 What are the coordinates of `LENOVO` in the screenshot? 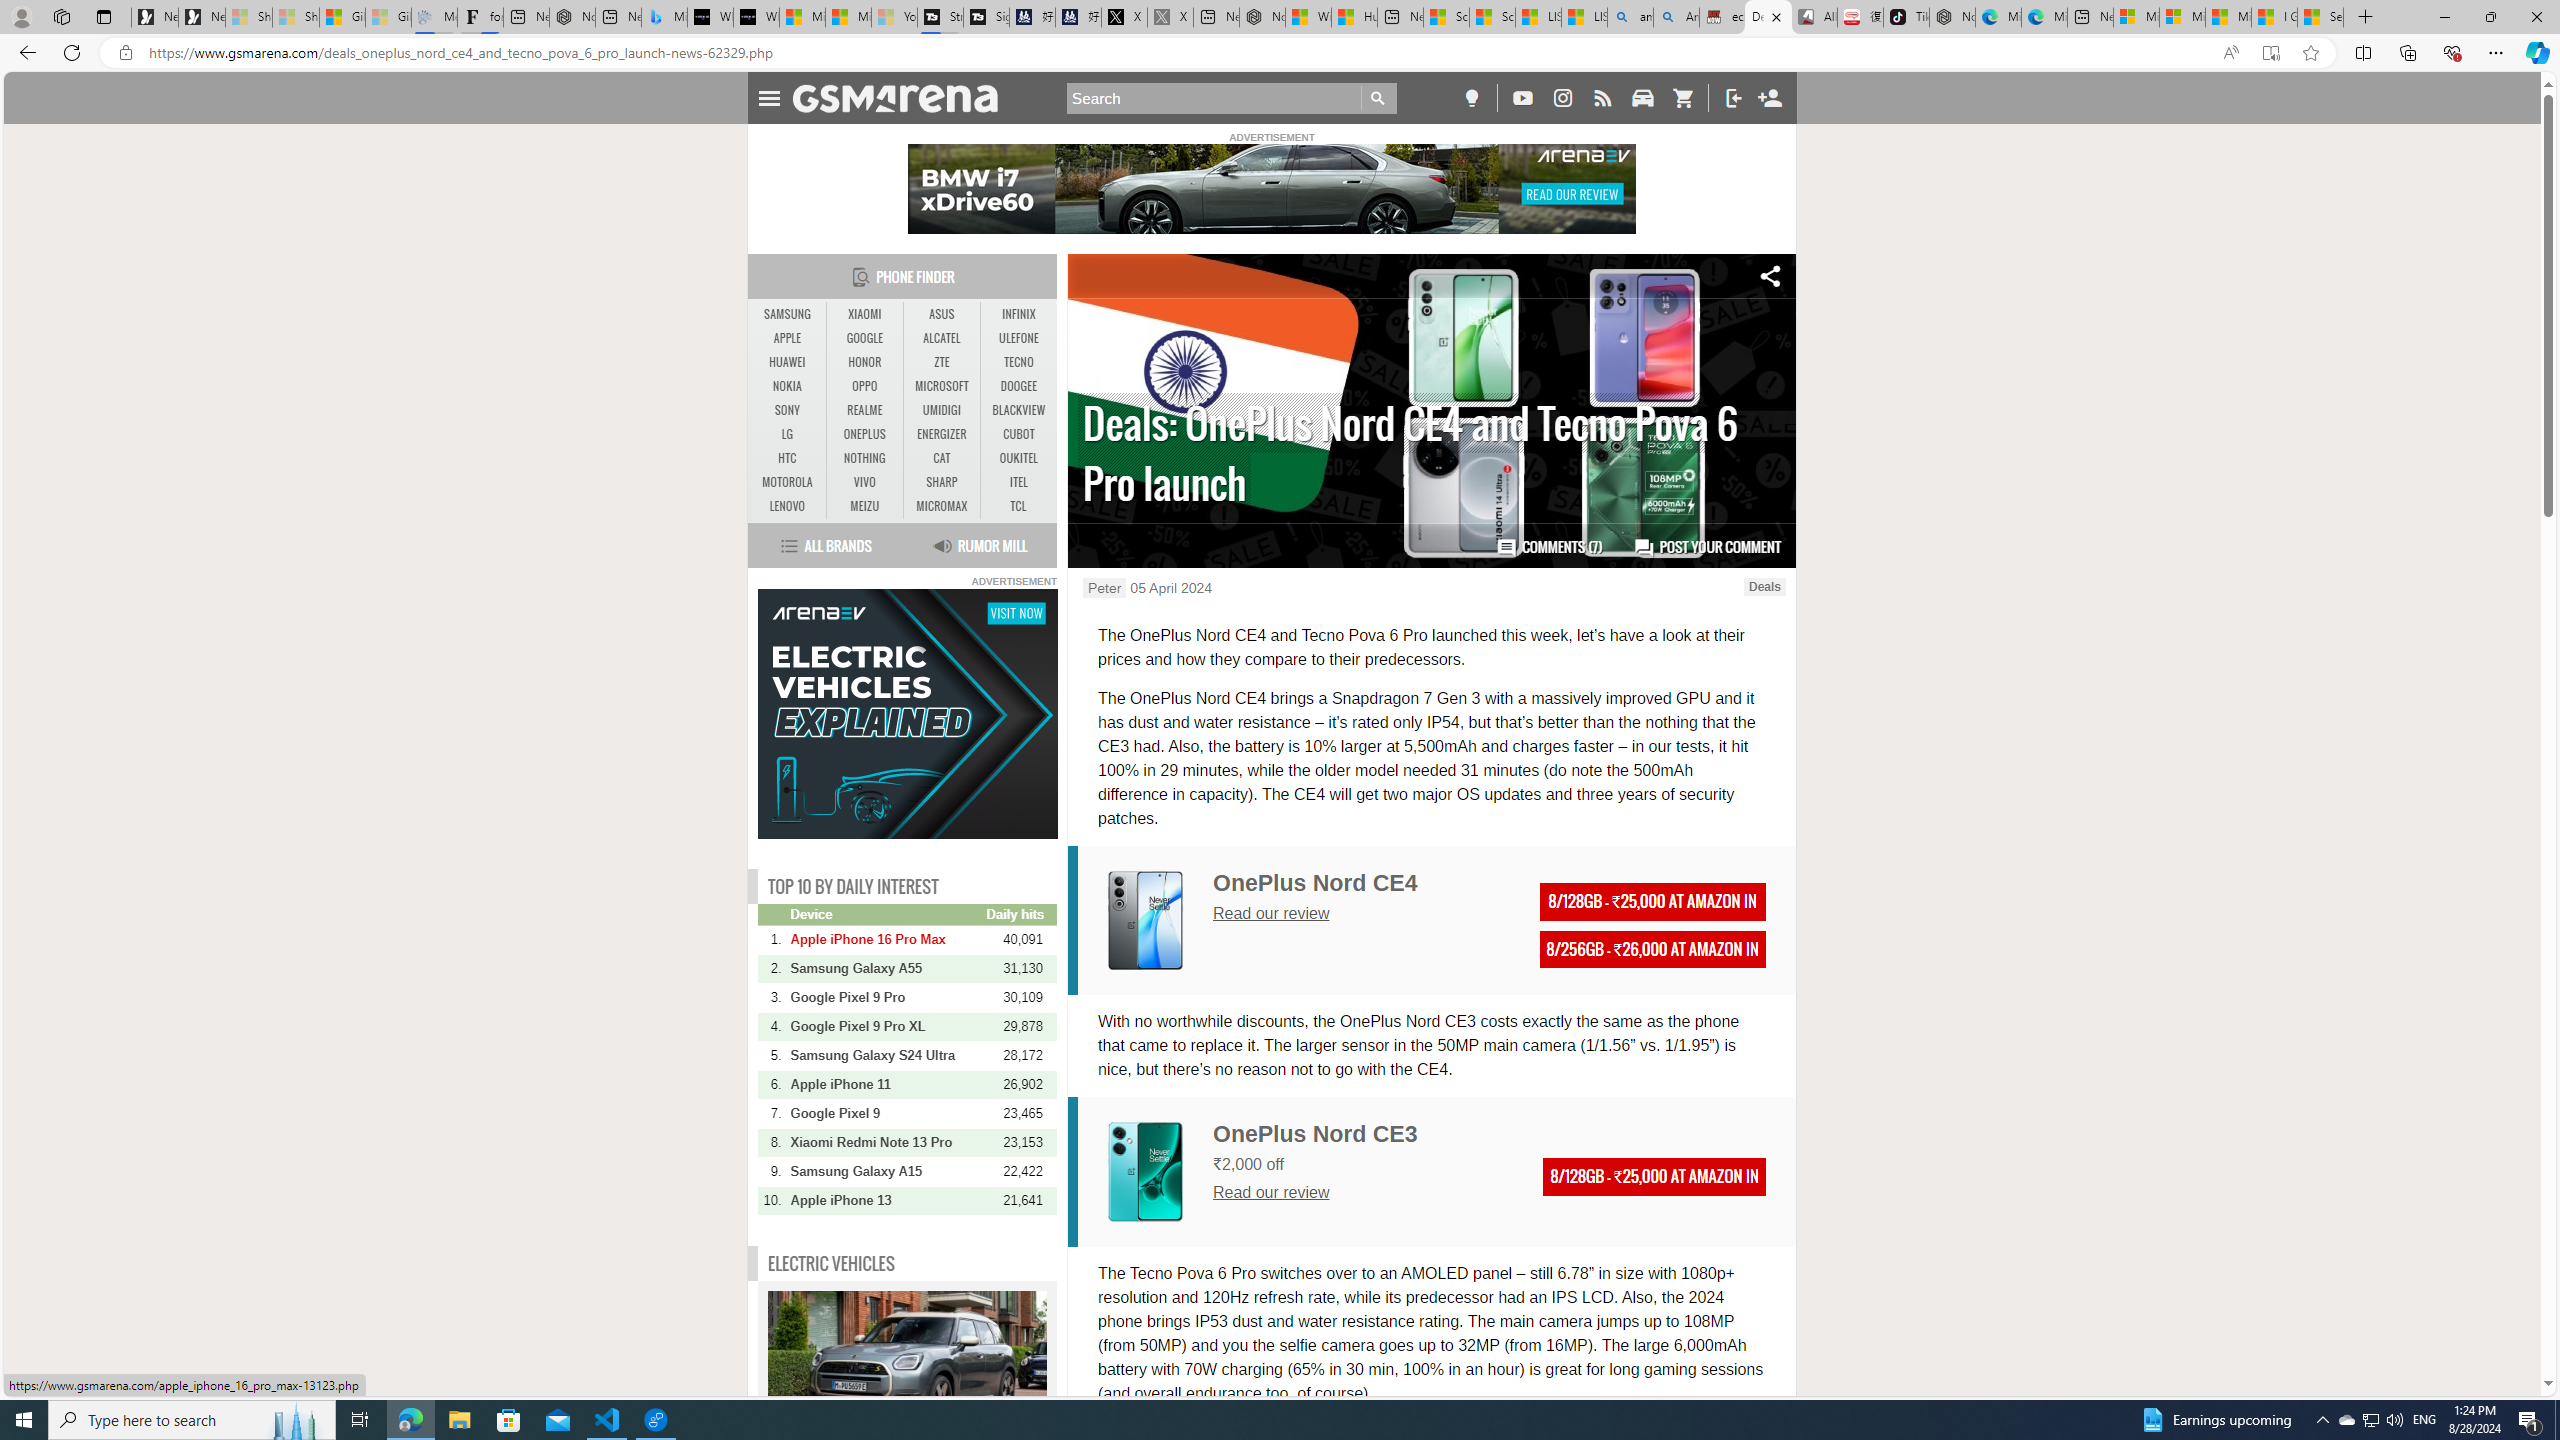 It's located at (788, 506).